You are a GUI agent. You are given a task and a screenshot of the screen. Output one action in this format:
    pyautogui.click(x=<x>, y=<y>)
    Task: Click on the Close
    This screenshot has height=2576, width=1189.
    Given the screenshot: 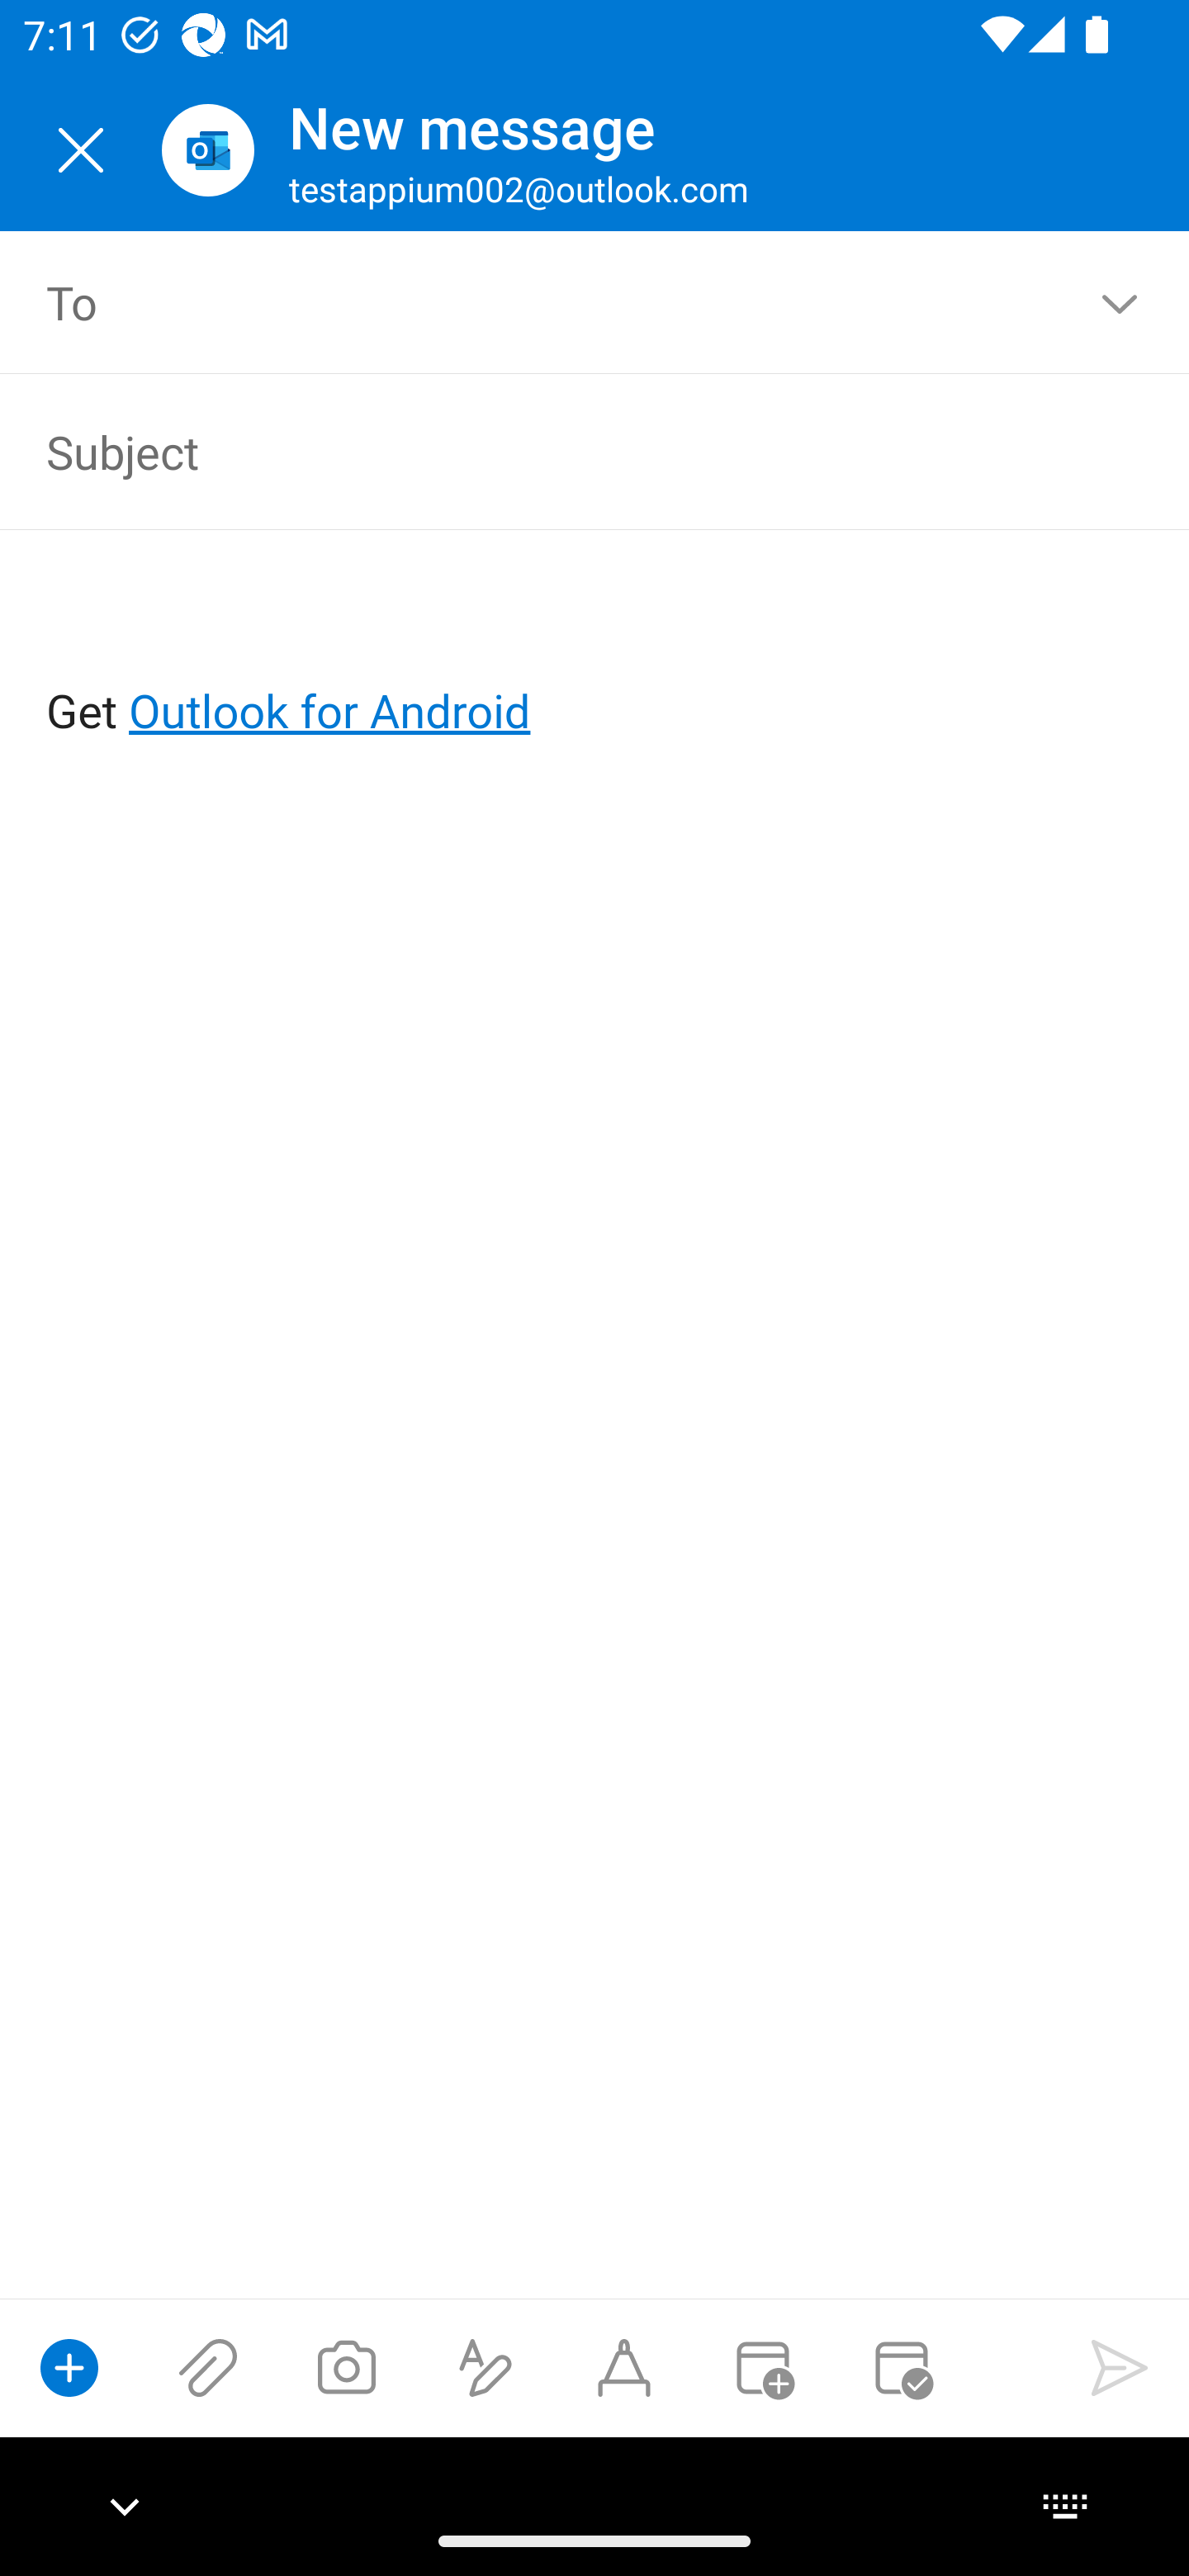 What is the action you would take?
    pyautogui.click(x=81, y=150)
    